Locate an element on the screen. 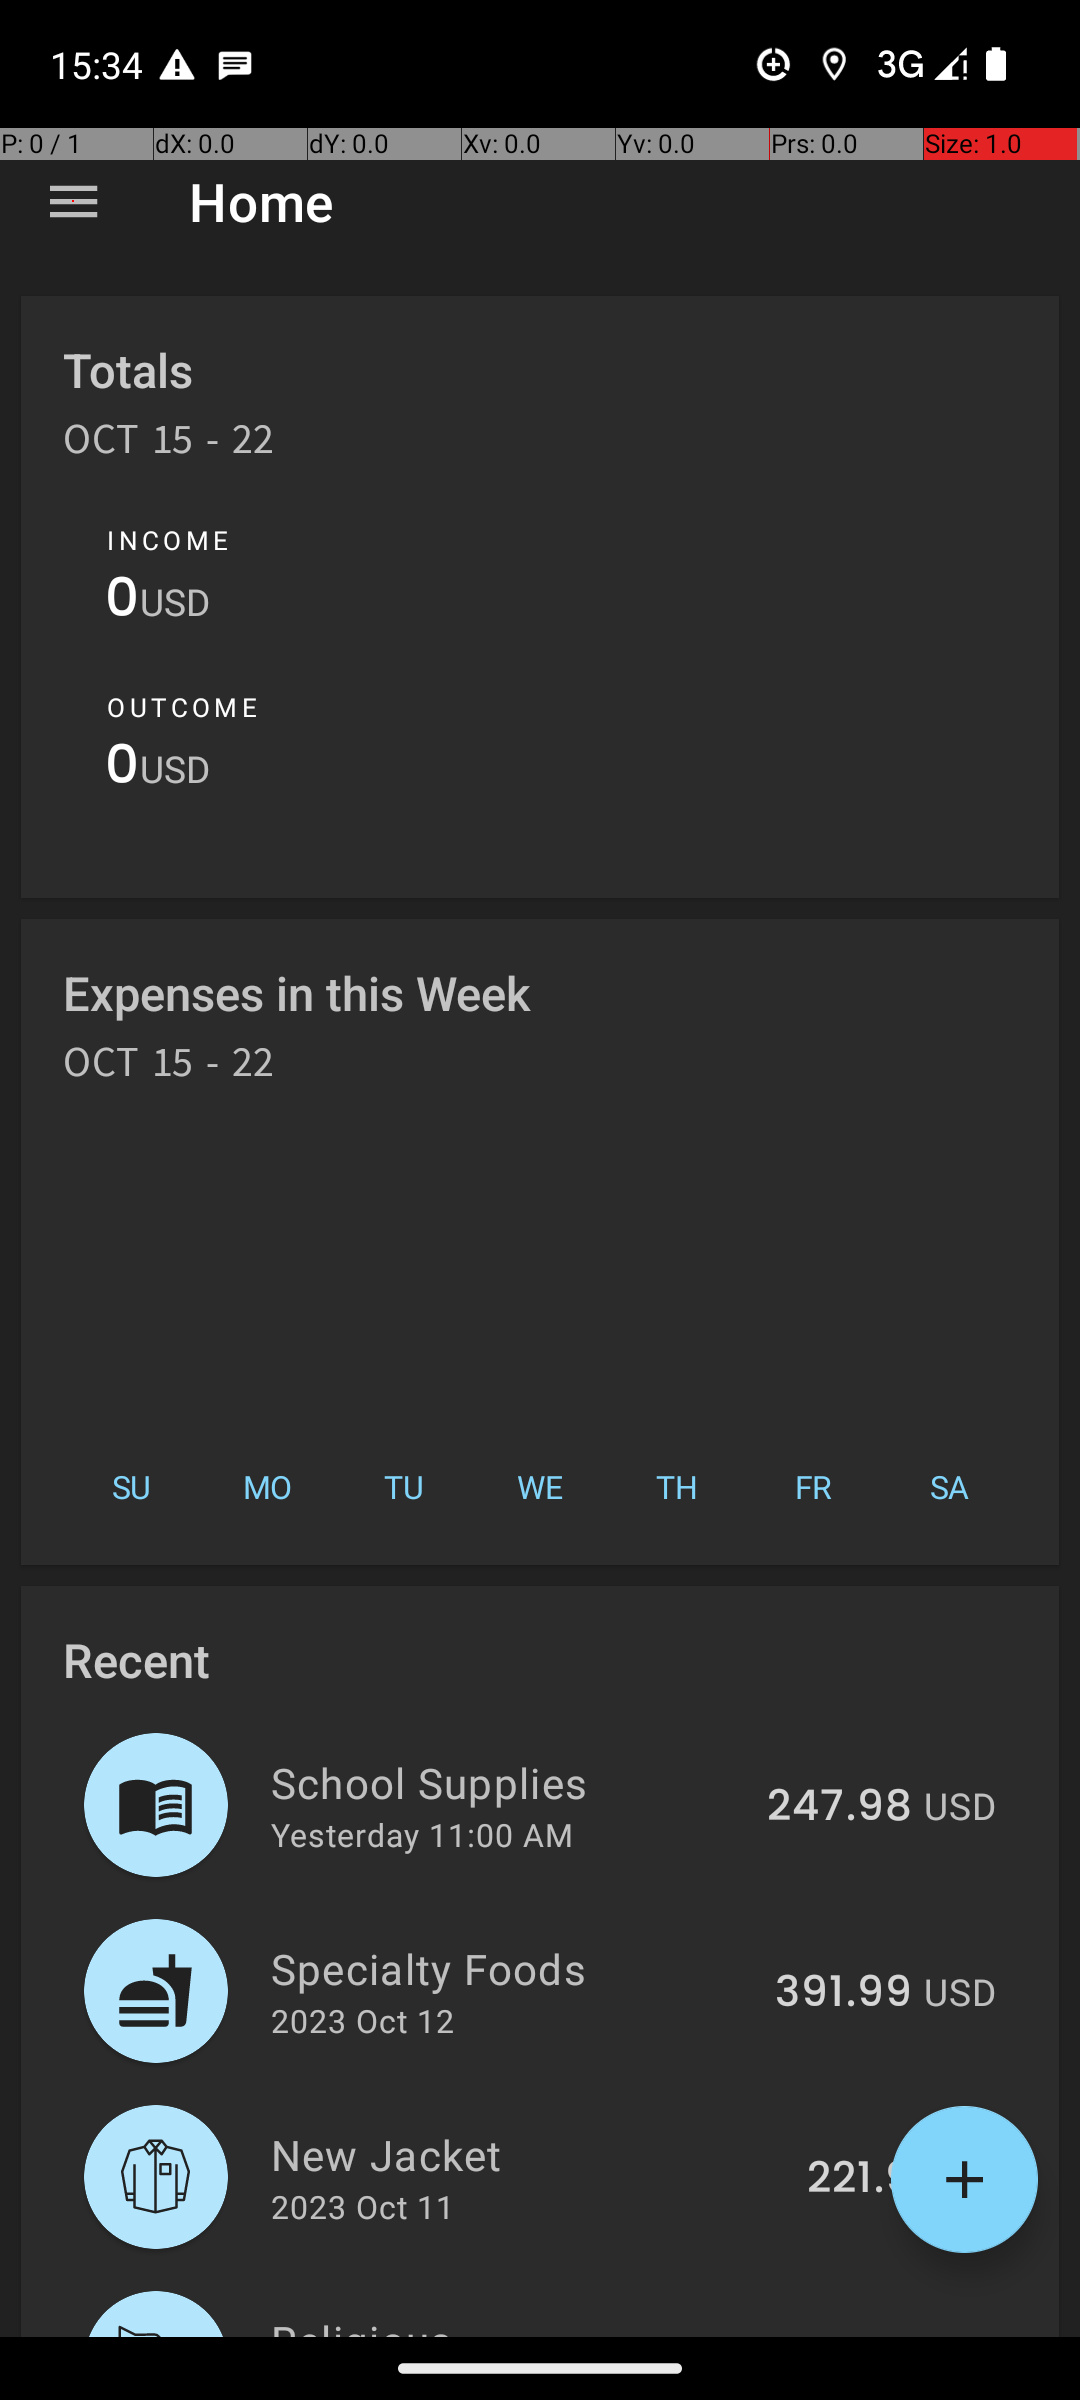  247.98 is located at coordinates (840, 1807).